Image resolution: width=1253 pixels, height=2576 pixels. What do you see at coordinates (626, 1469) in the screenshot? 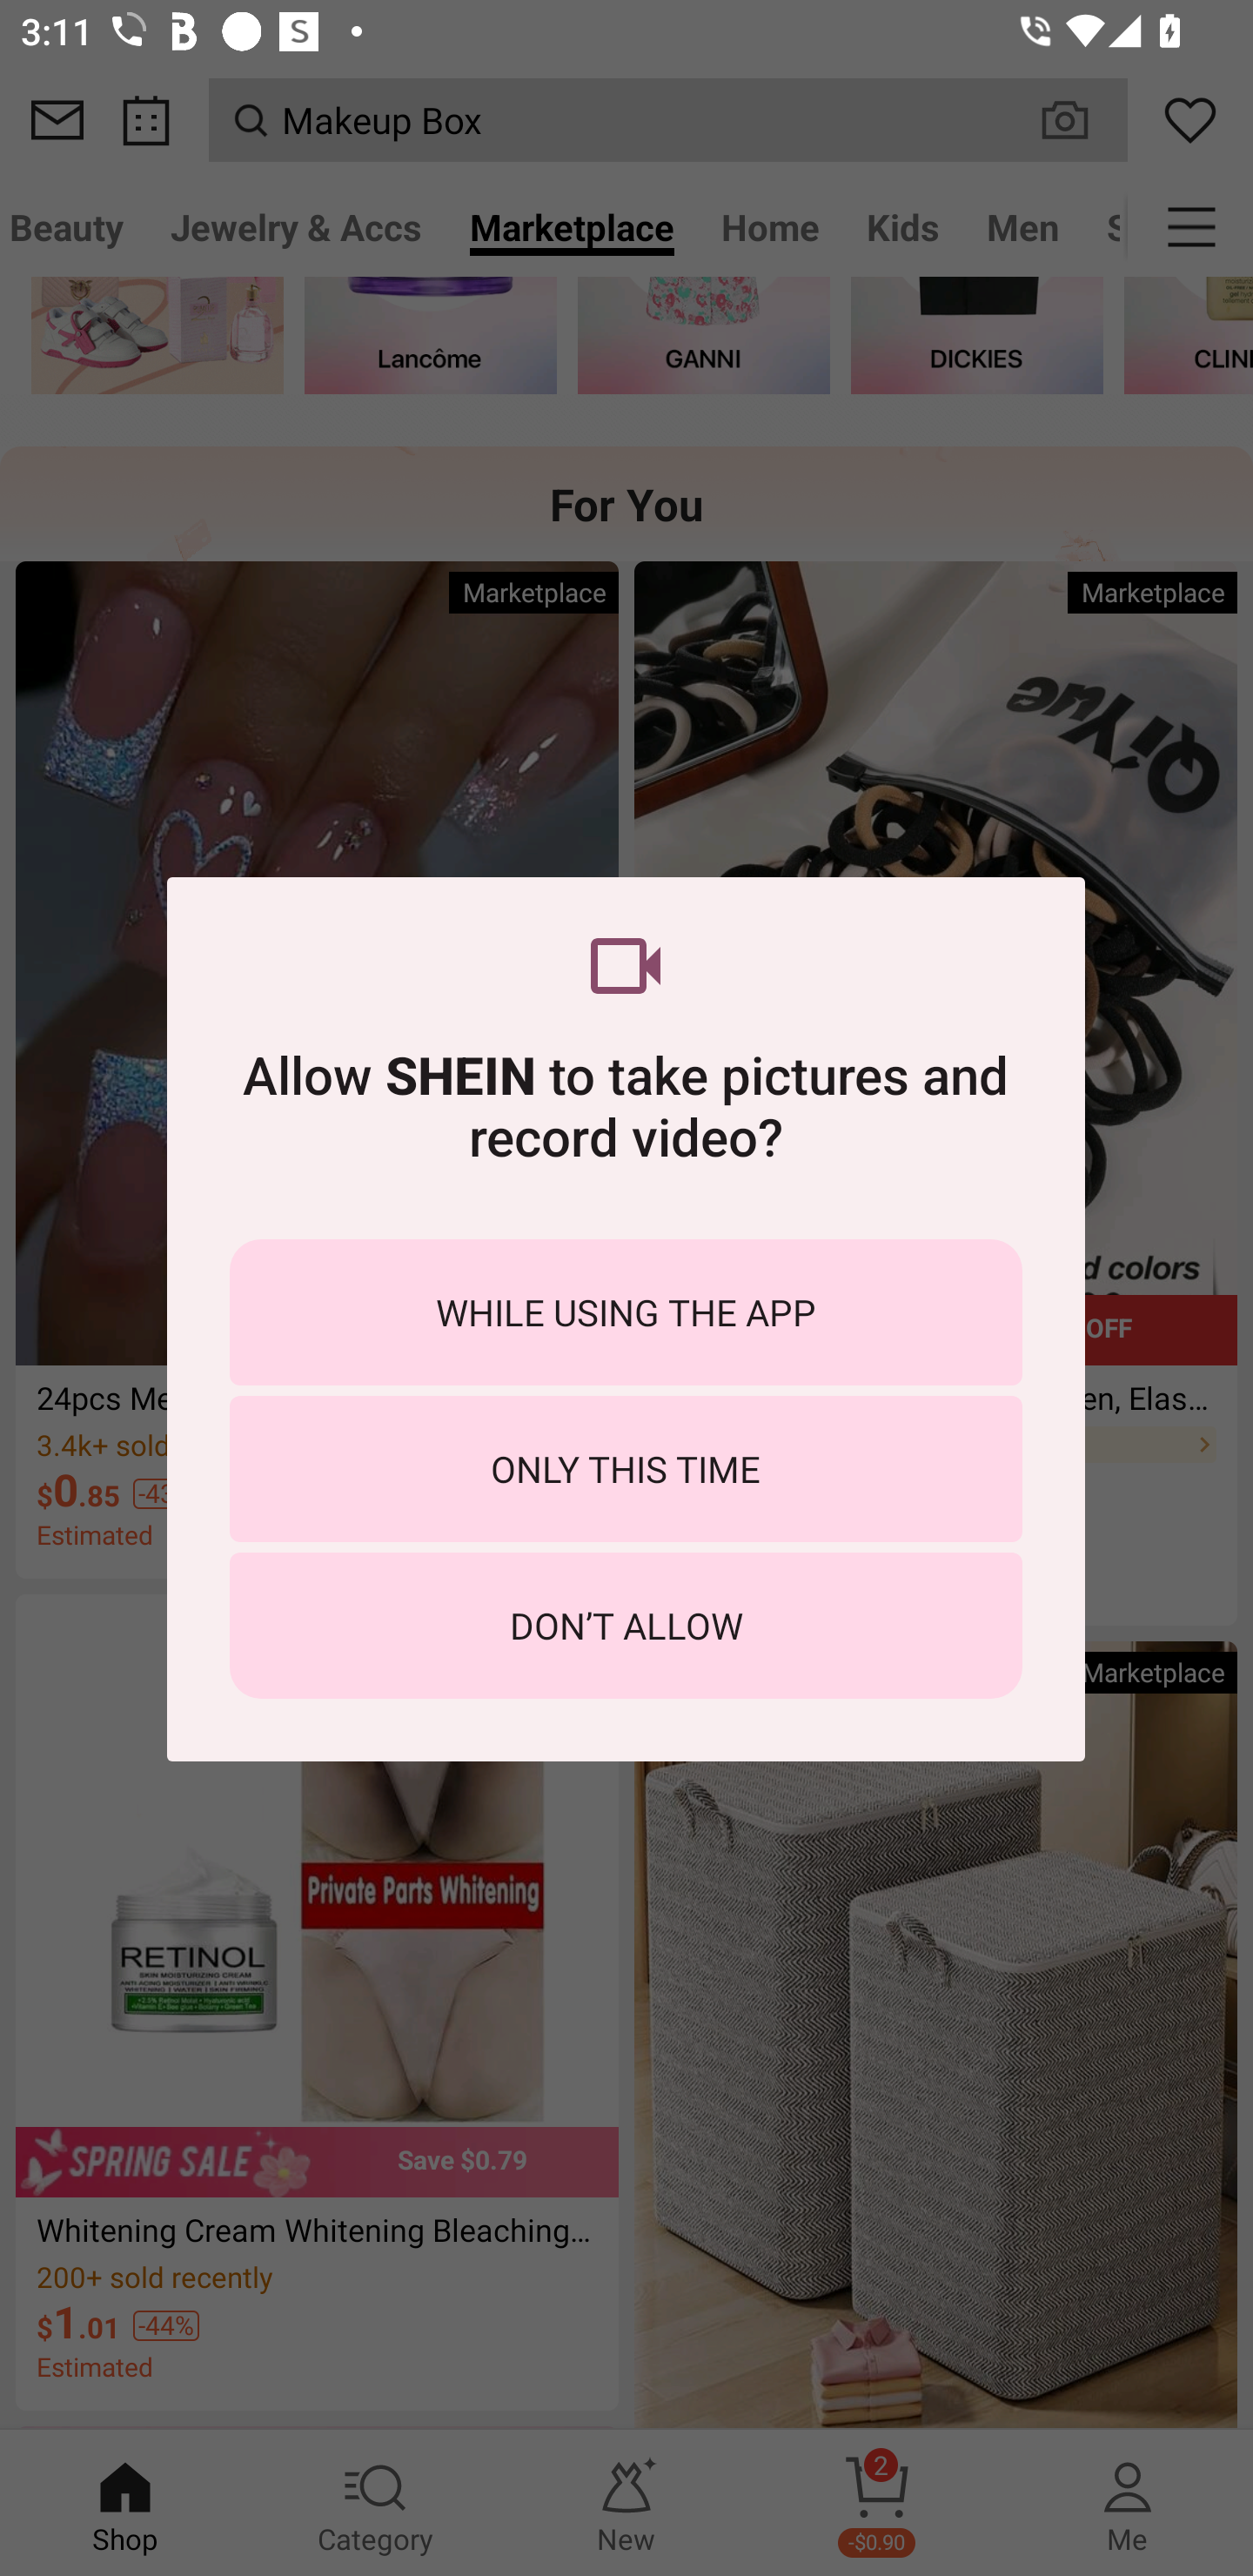
I see `ONLY THIS TIME` at bounding box center [626, 1469].